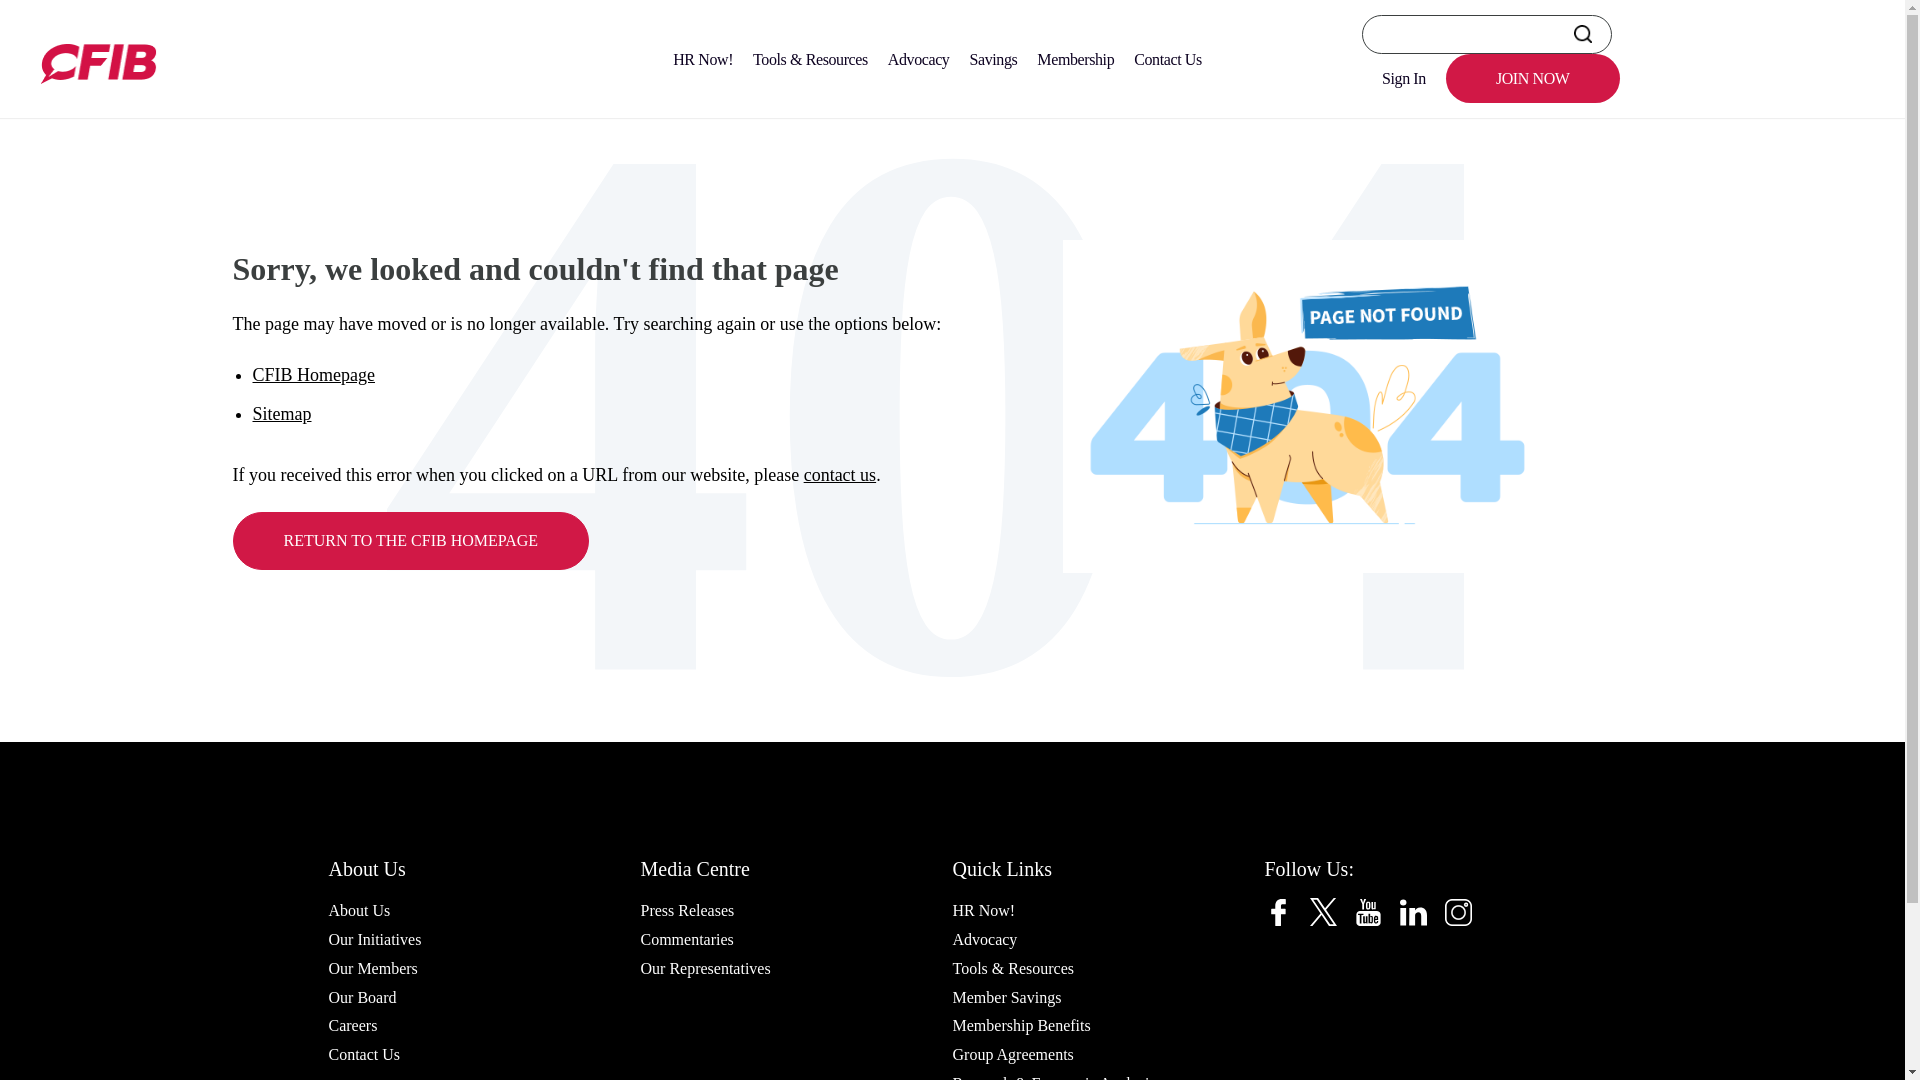  Describe the element at coordinates (372, 968) in the screenshot. I see `Our Members` at that location.